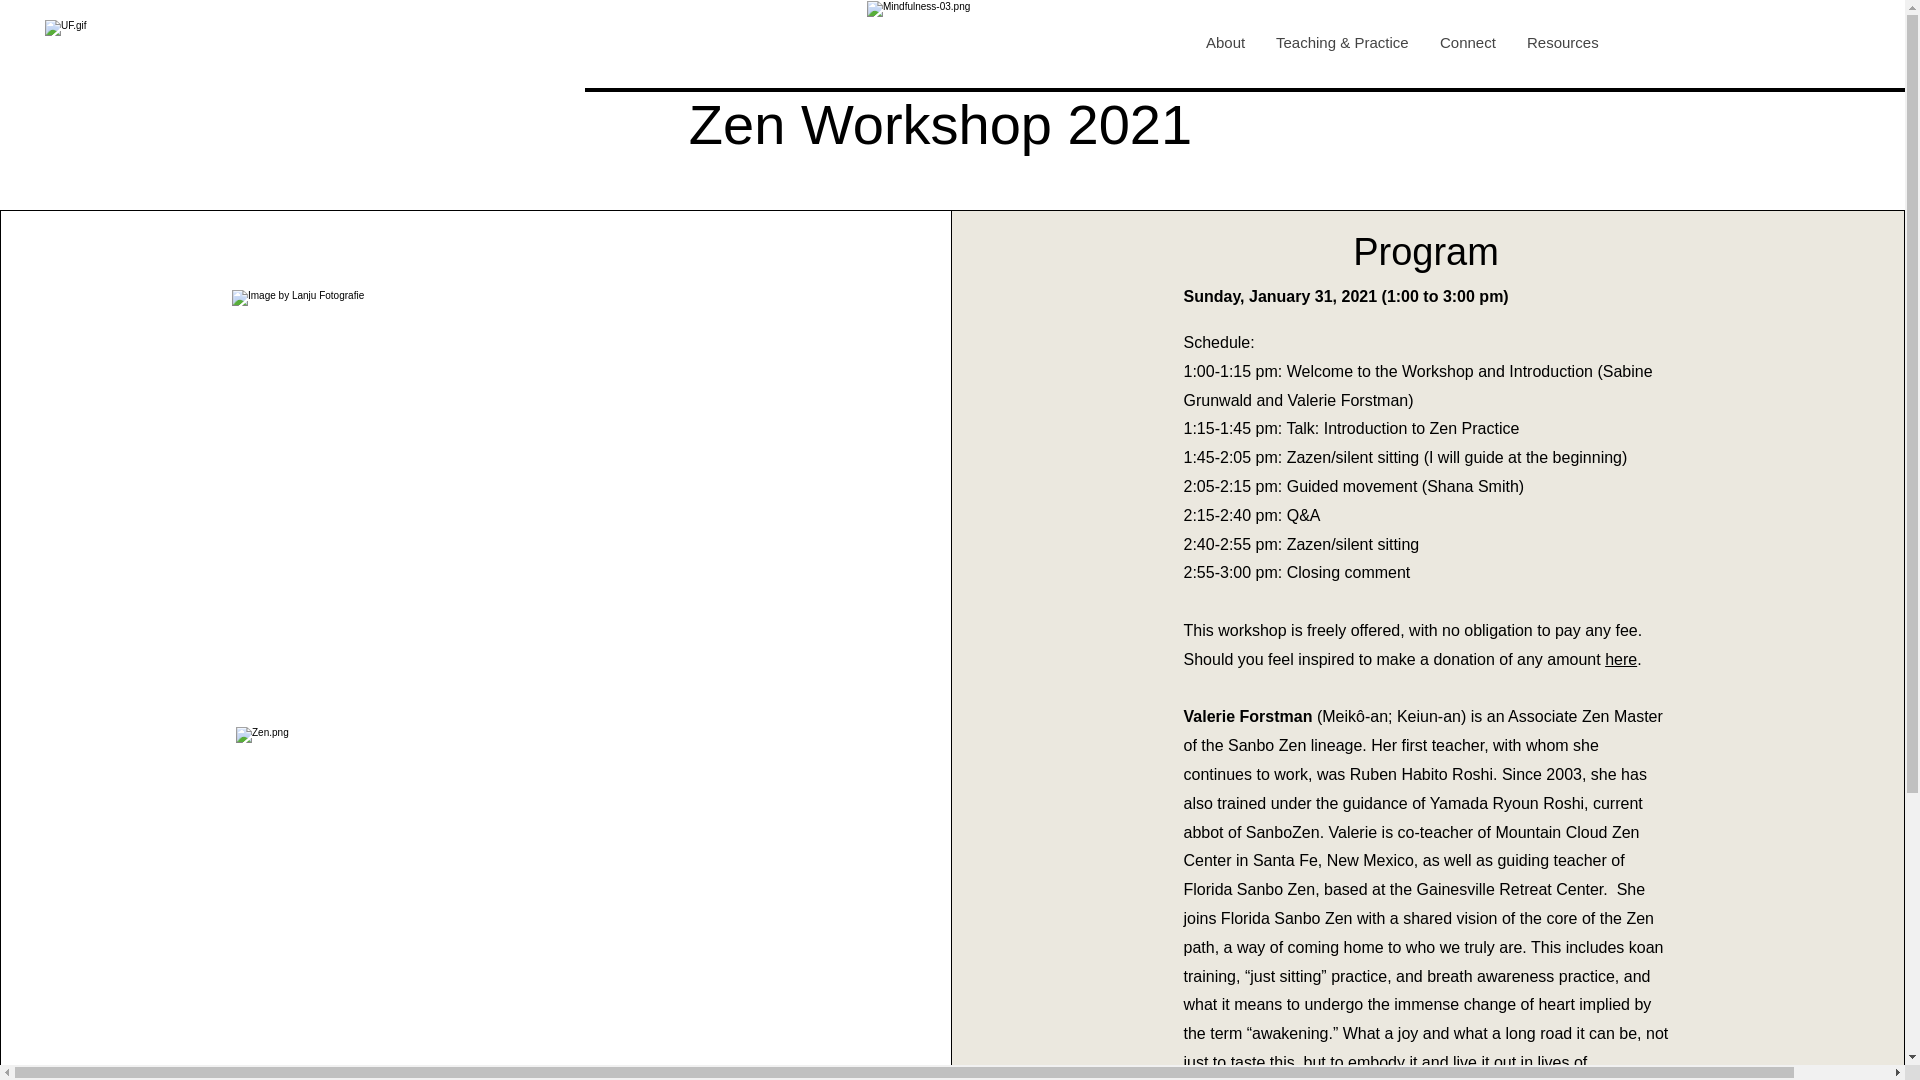 This screenshot has height=1080, width=1920. Describe the element at coordinates (1224, 43) in the screenshot. I see `About` at that location.